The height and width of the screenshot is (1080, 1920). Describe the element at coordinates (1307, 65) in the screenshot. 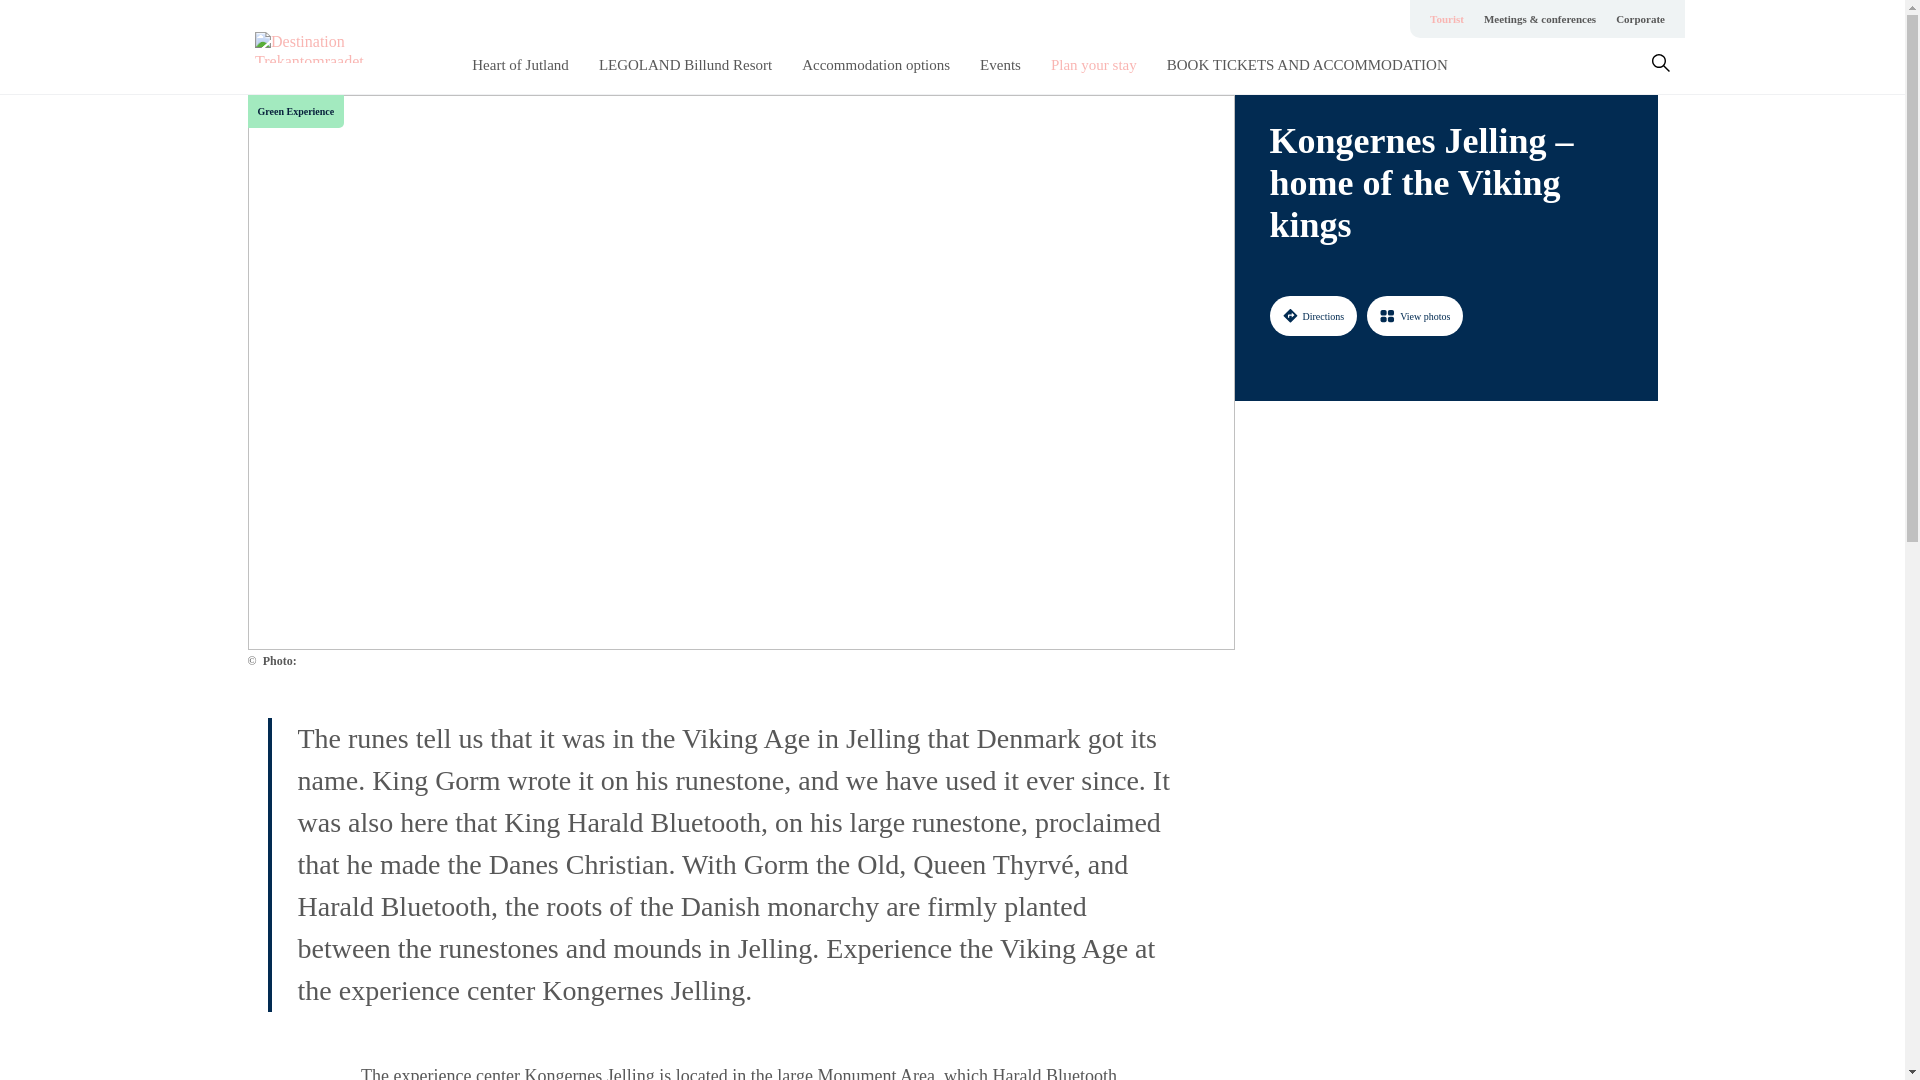

I see `BOOK TICKETS AND ACCOMMODATION` at that location.